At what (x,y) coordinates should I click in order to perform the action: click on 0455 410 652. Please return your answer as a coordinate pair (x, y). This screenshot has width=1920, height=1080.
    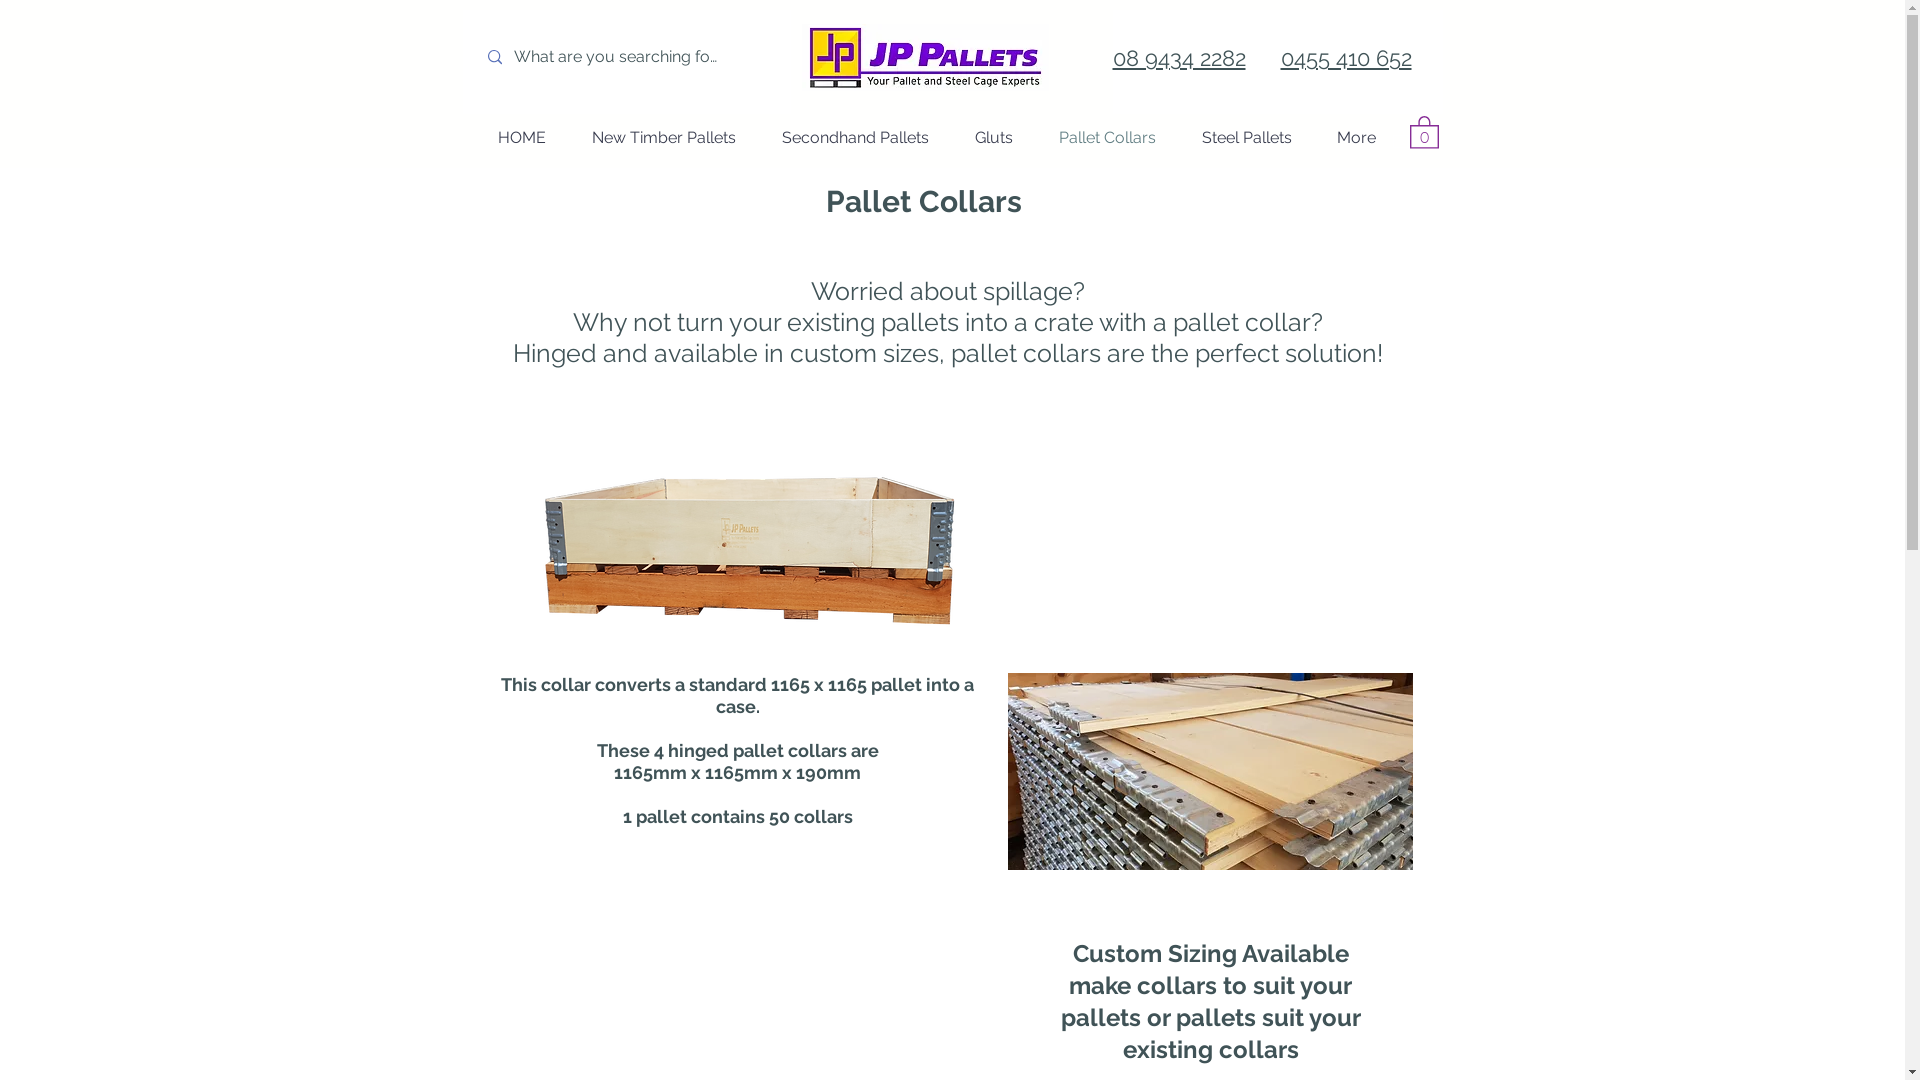
    Looking at the image, I should click on (1346, 58).